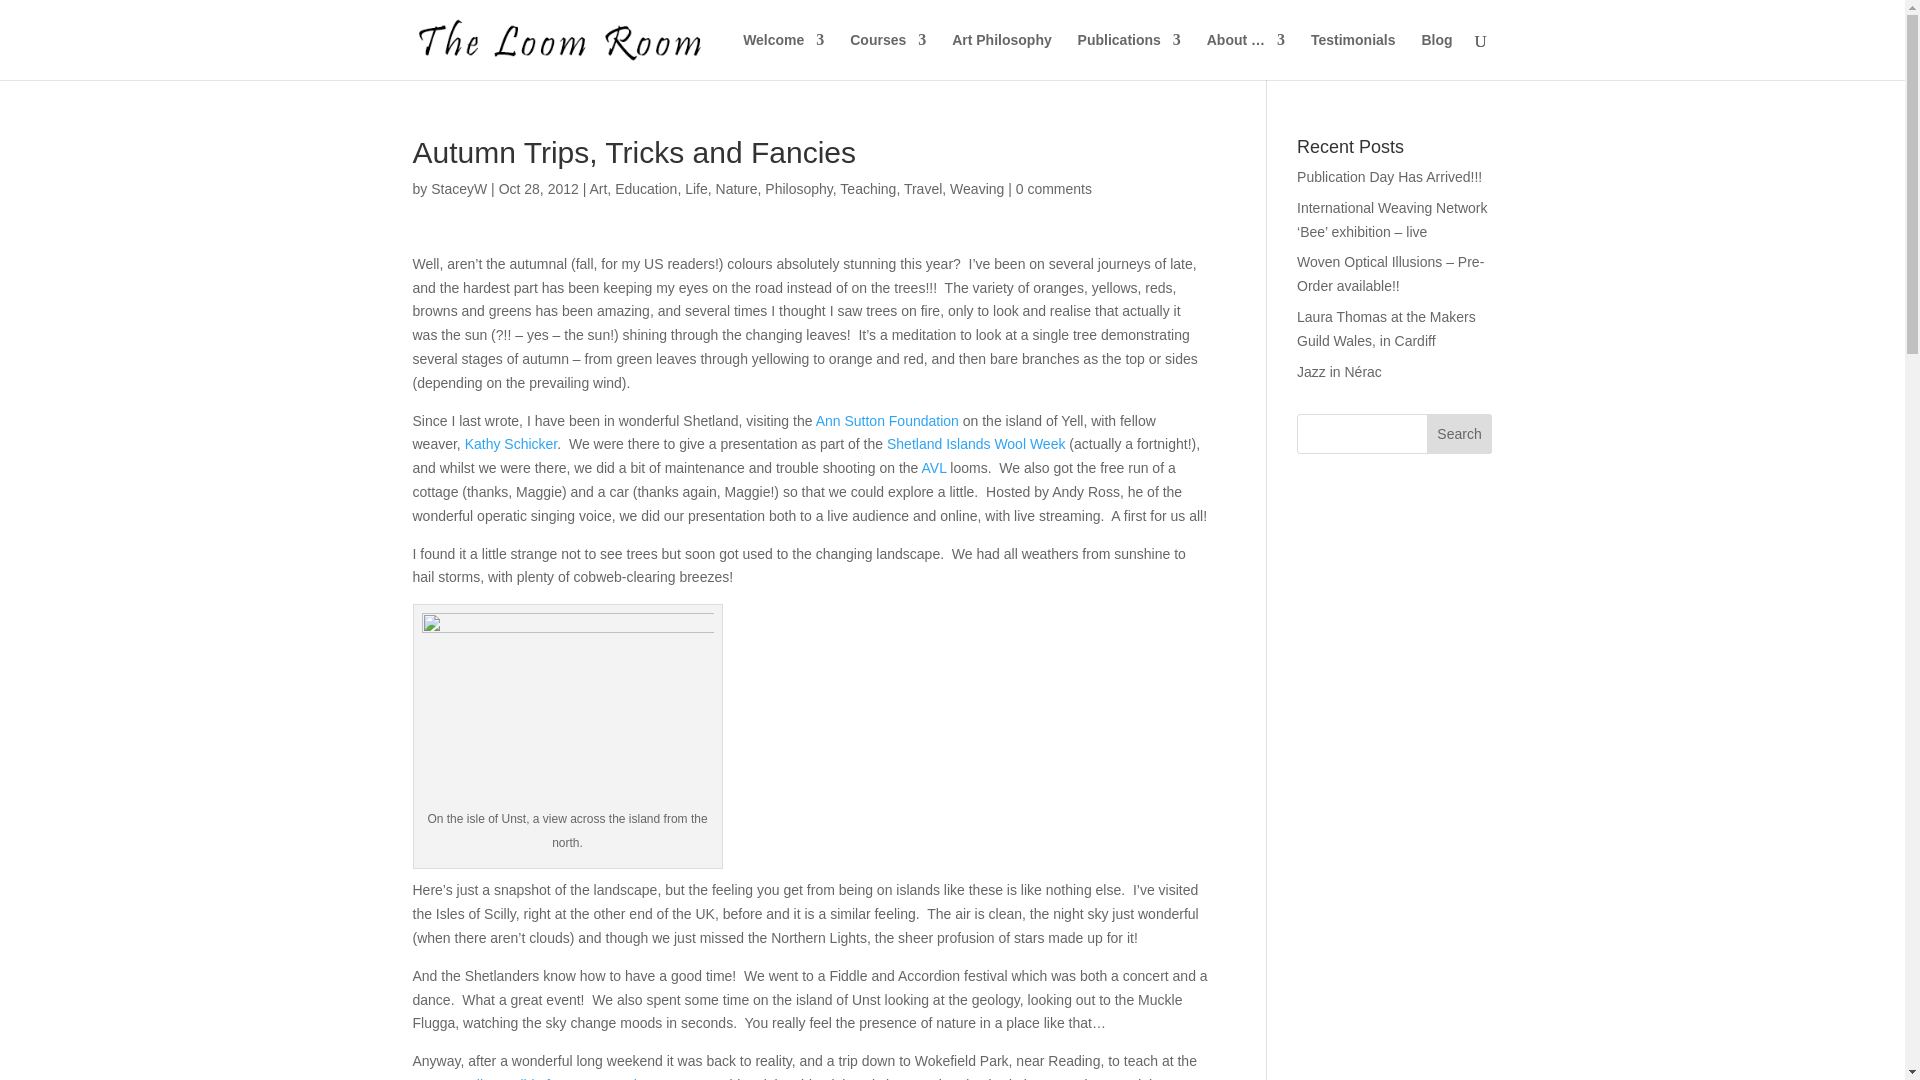  I want to click on Posts by StaceyW, so click(458, 188).